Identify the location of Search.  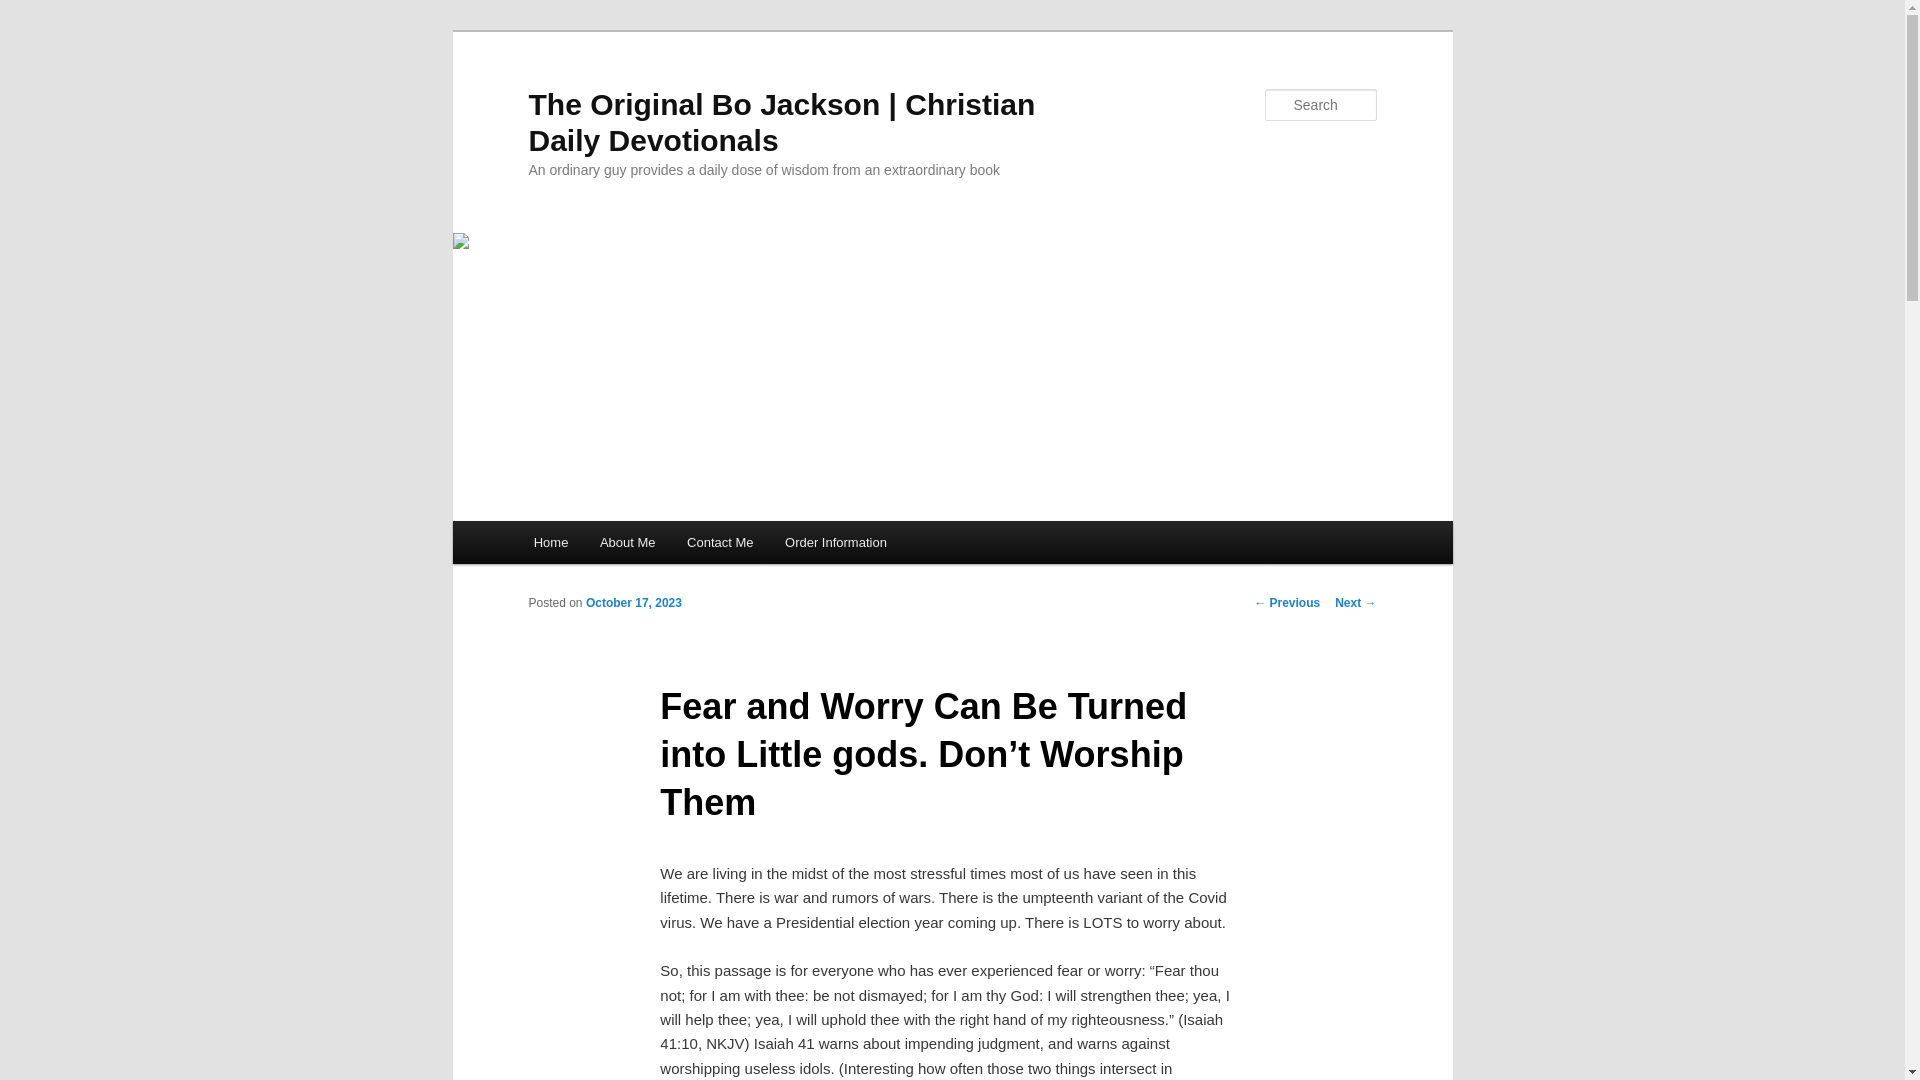
(32, 11).